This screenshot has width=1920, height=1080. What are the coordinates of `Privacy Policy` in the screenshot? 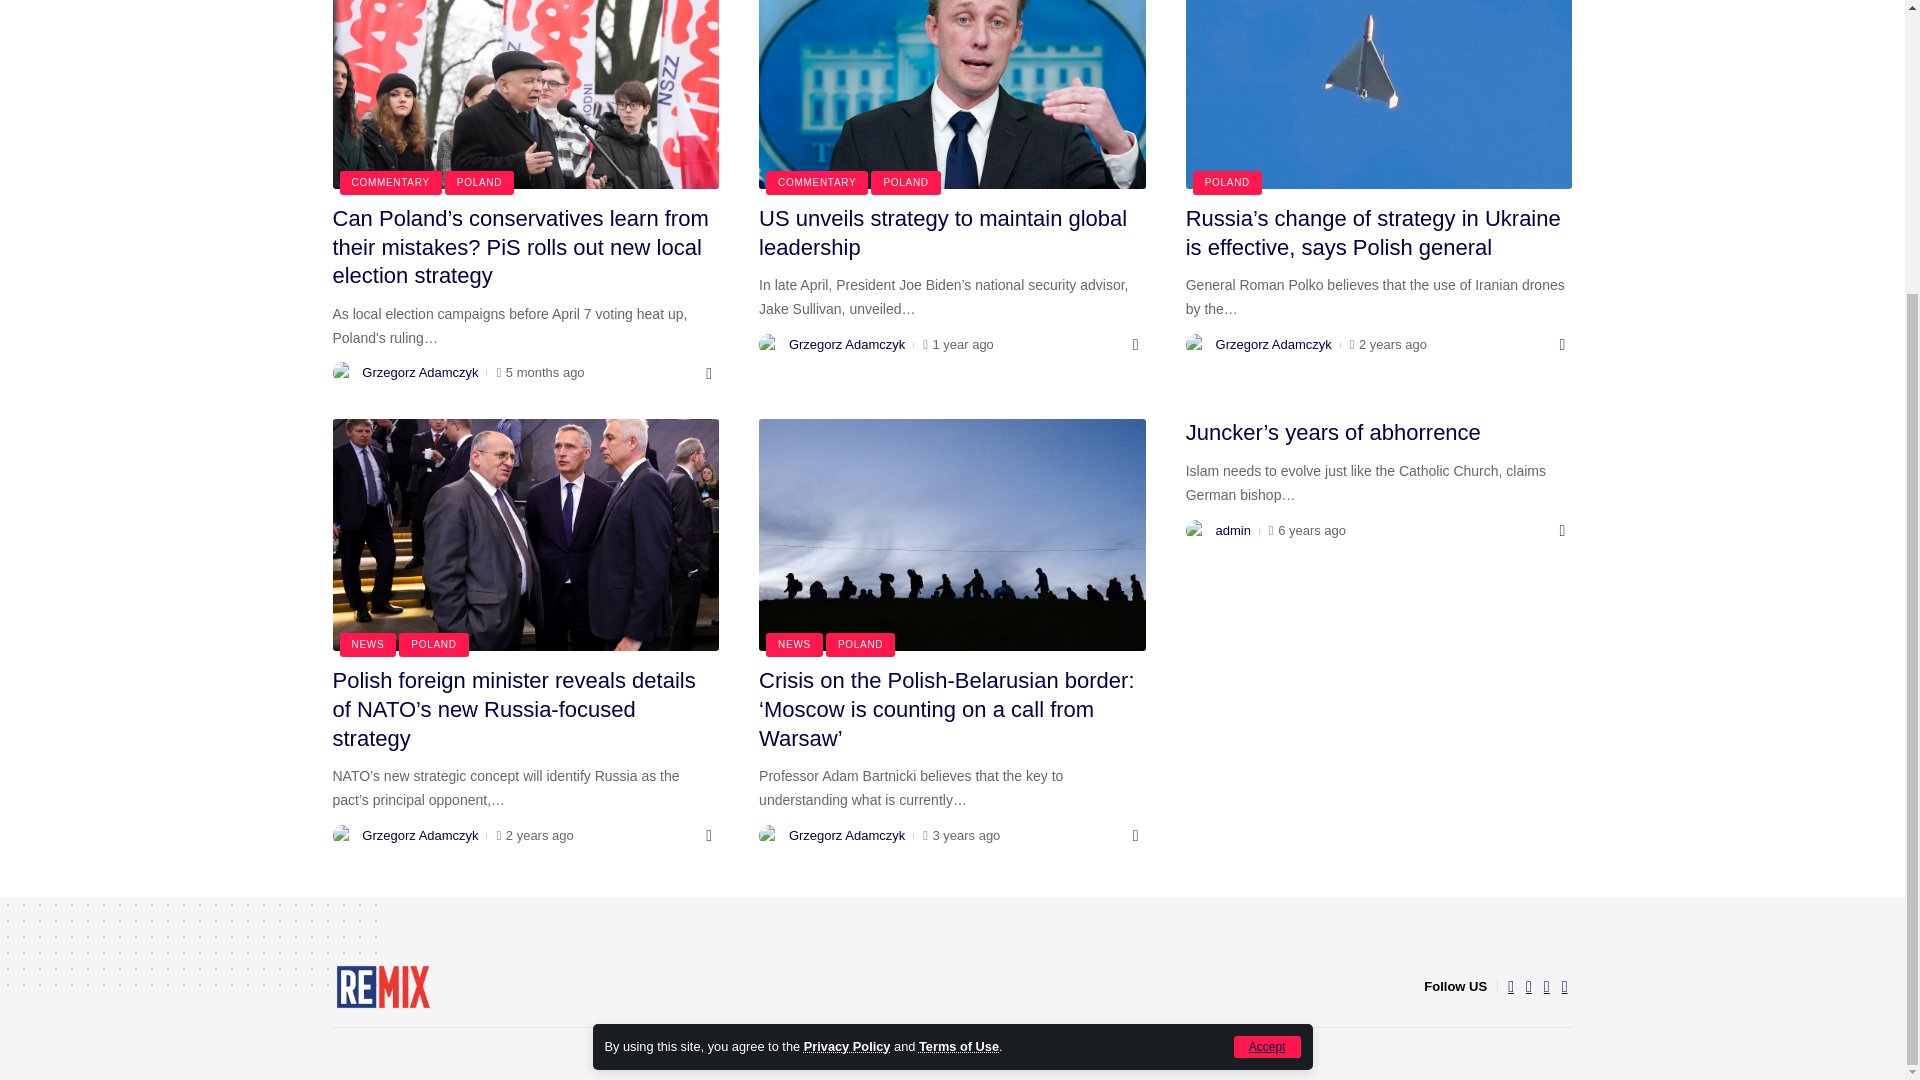 It's located at (847, 656).